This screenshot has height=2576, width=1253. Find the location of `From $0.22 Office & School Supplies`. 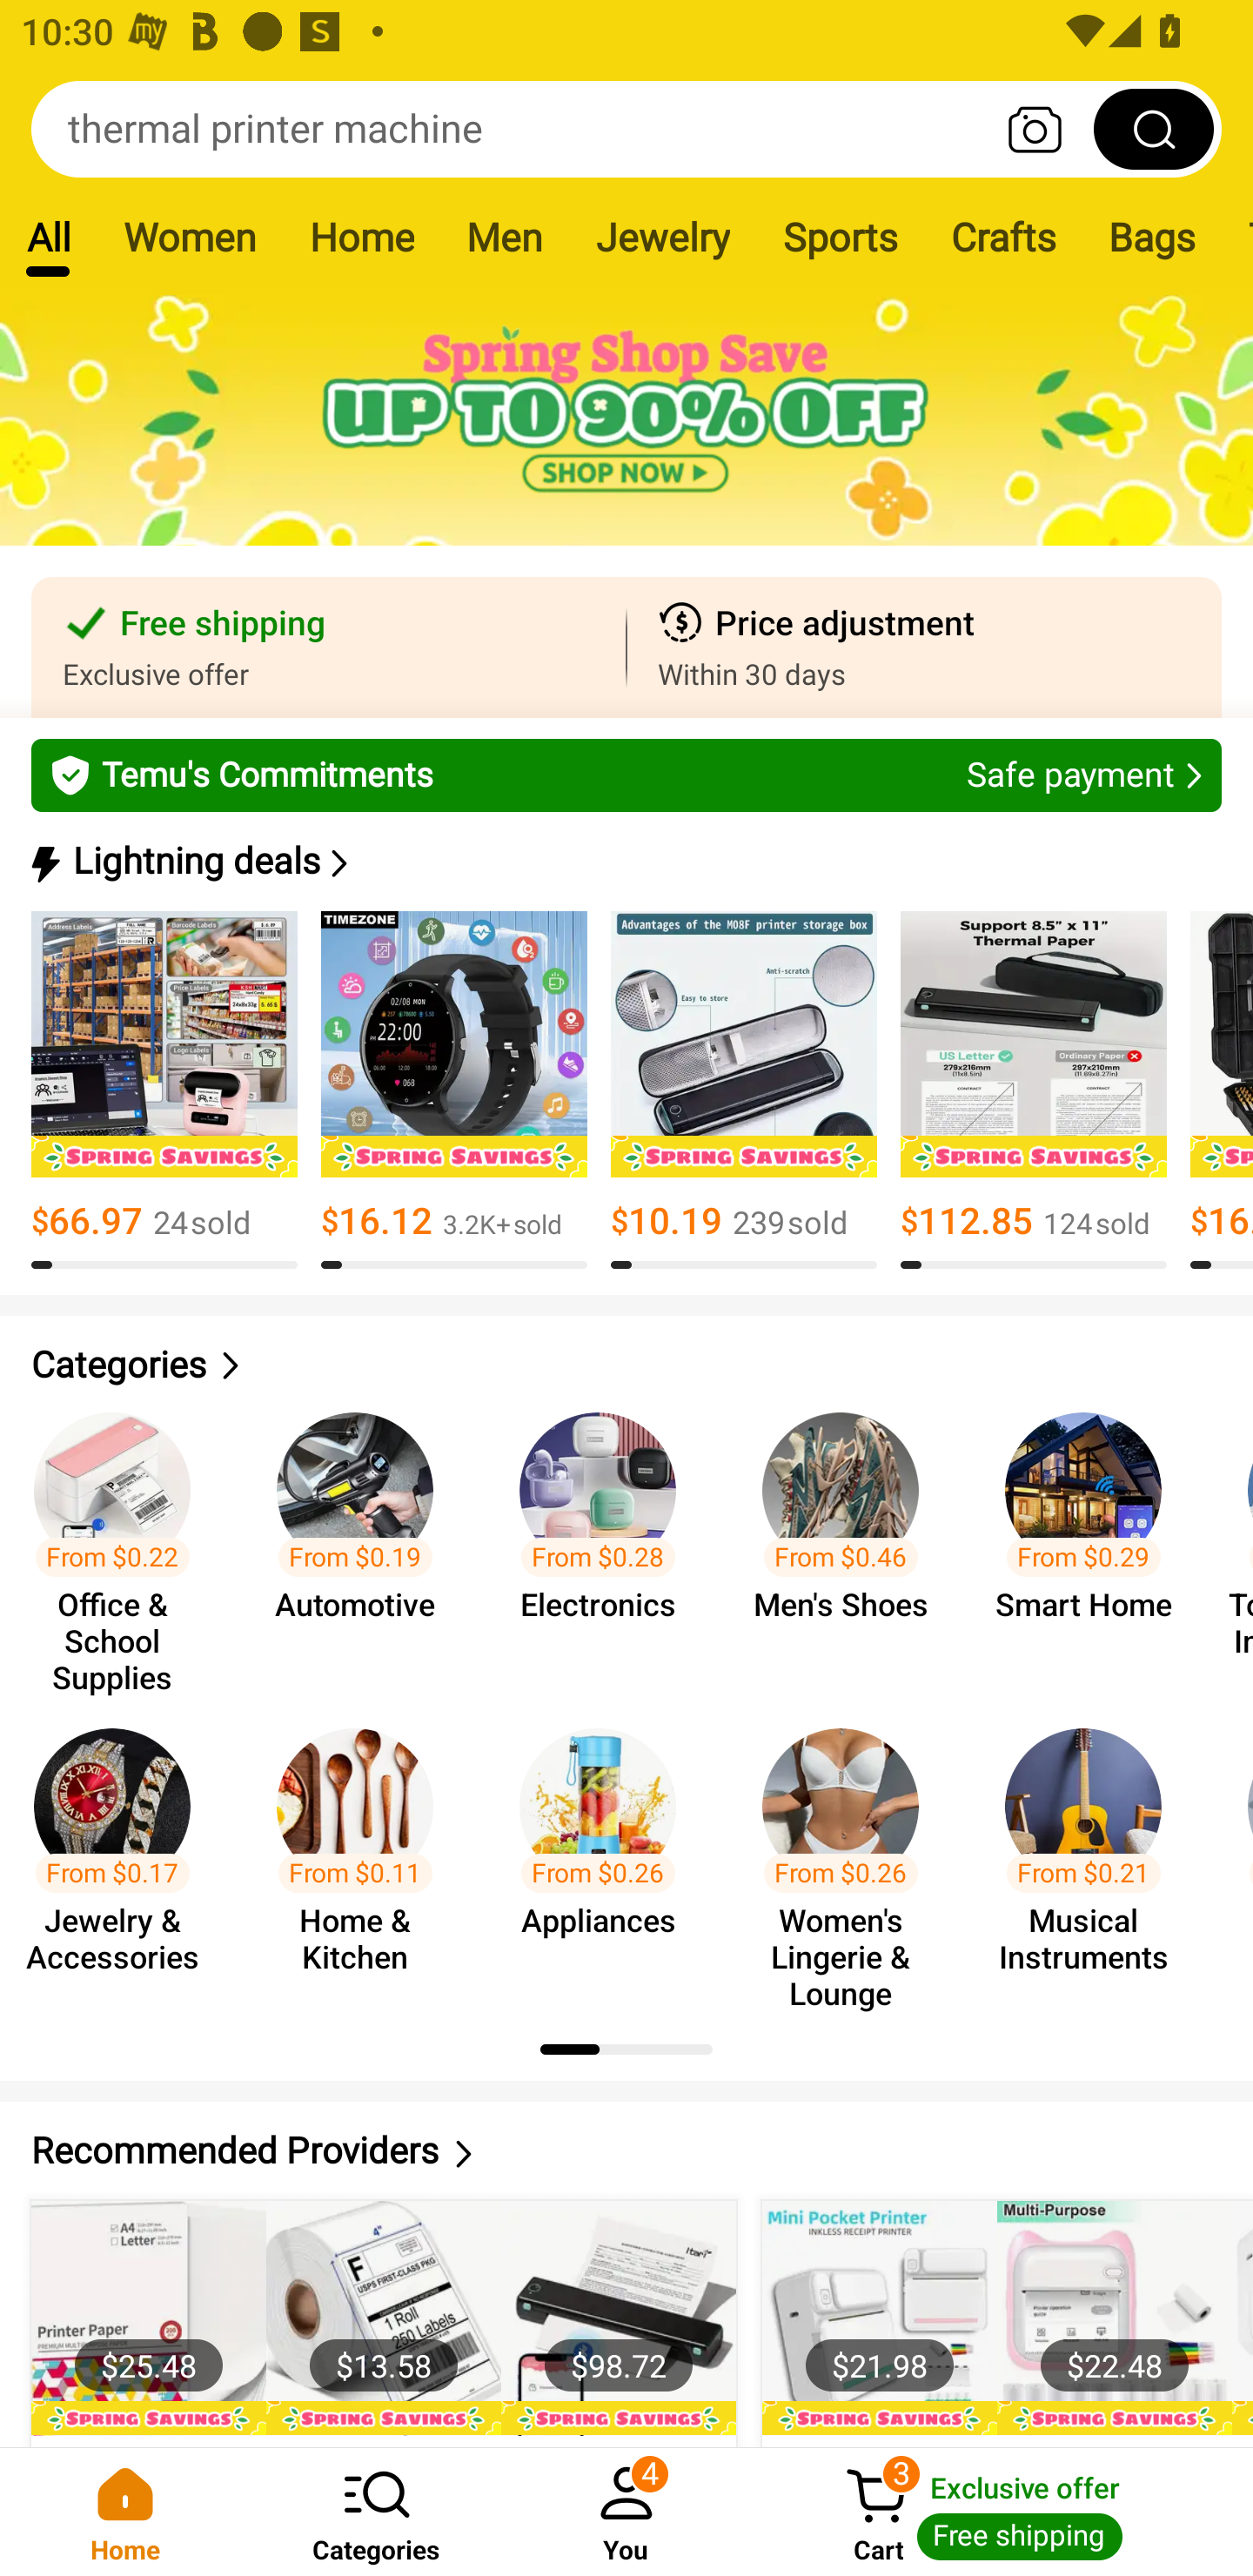

From $0.22 Office & School Supplies is located at coordinates (122, 1539).